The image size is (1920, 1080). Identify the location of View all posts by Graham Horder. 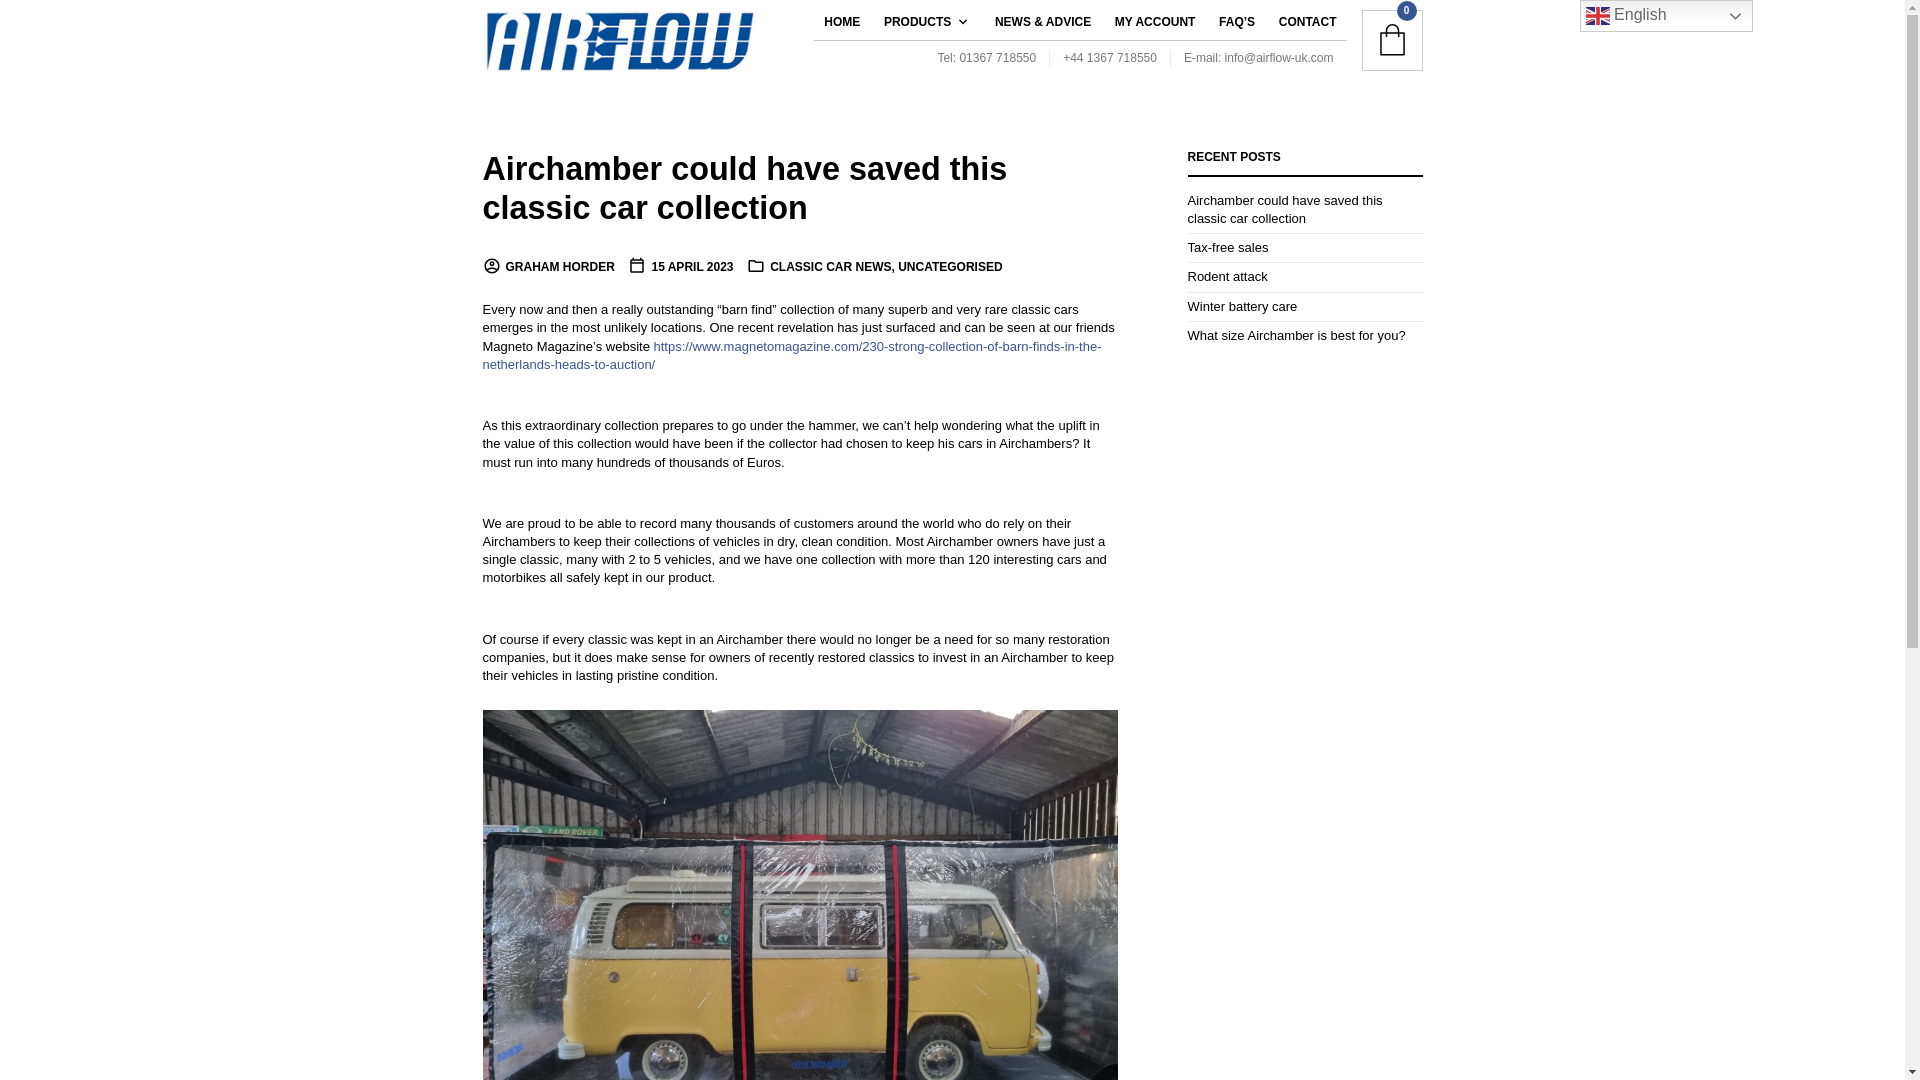
(548, 267).